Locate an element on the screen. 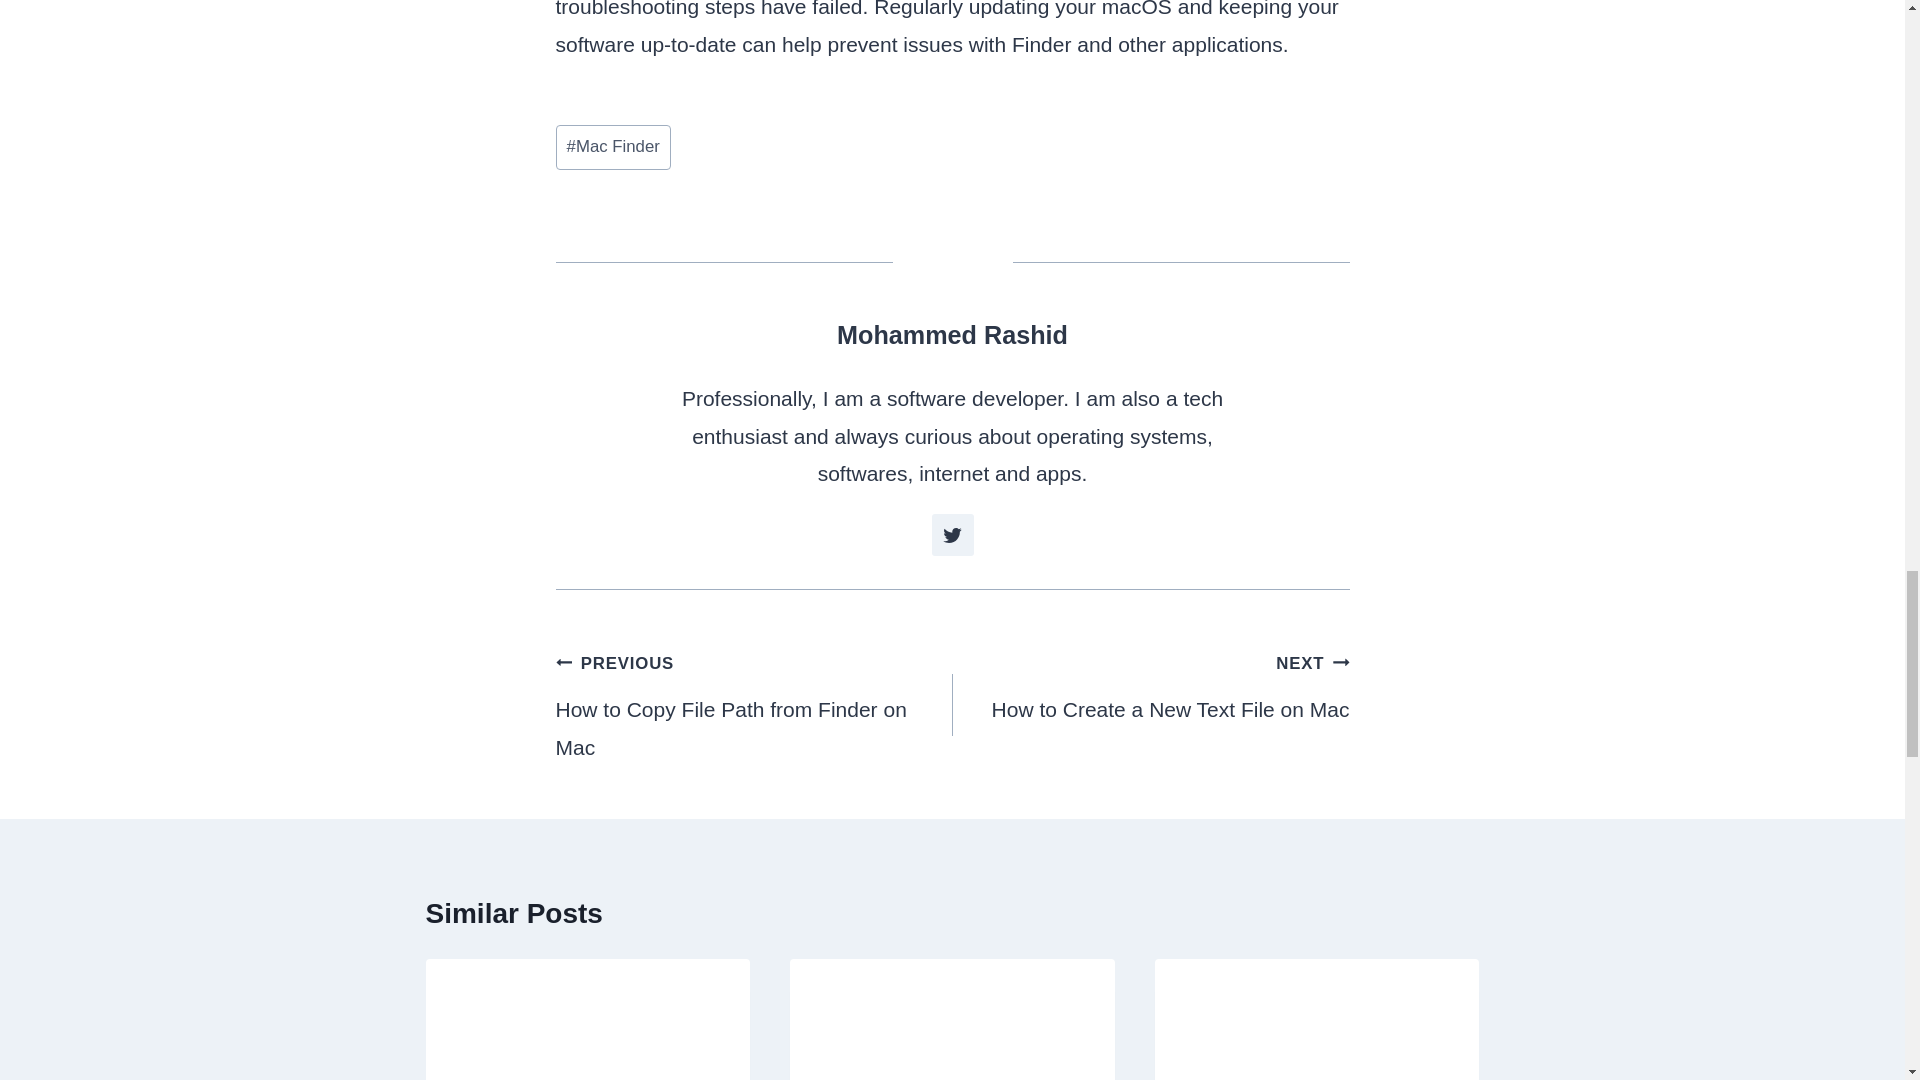 The image size is (1920, 1080). Mac Finder is located at coordinates (952, 334).